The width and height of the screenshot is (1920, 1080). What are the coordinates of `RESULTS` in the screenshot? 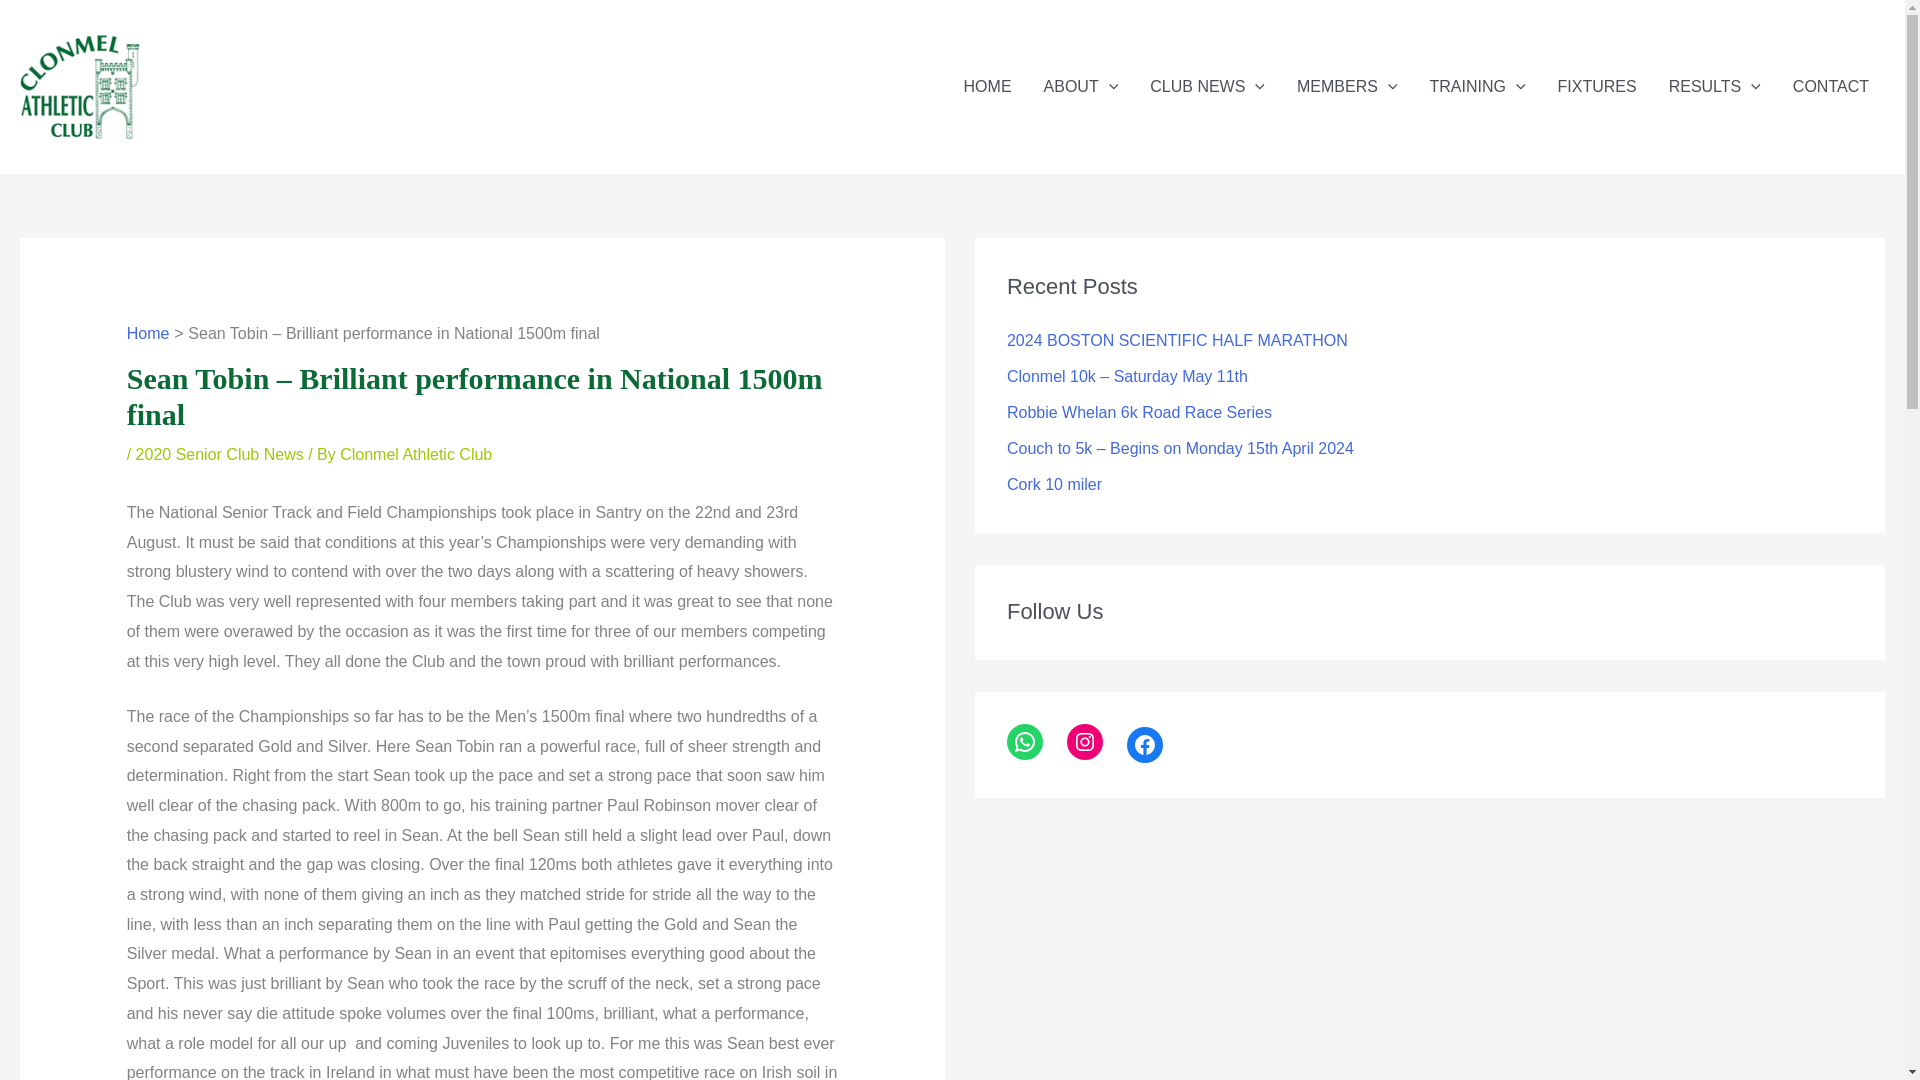 It's located at (1715, 86).